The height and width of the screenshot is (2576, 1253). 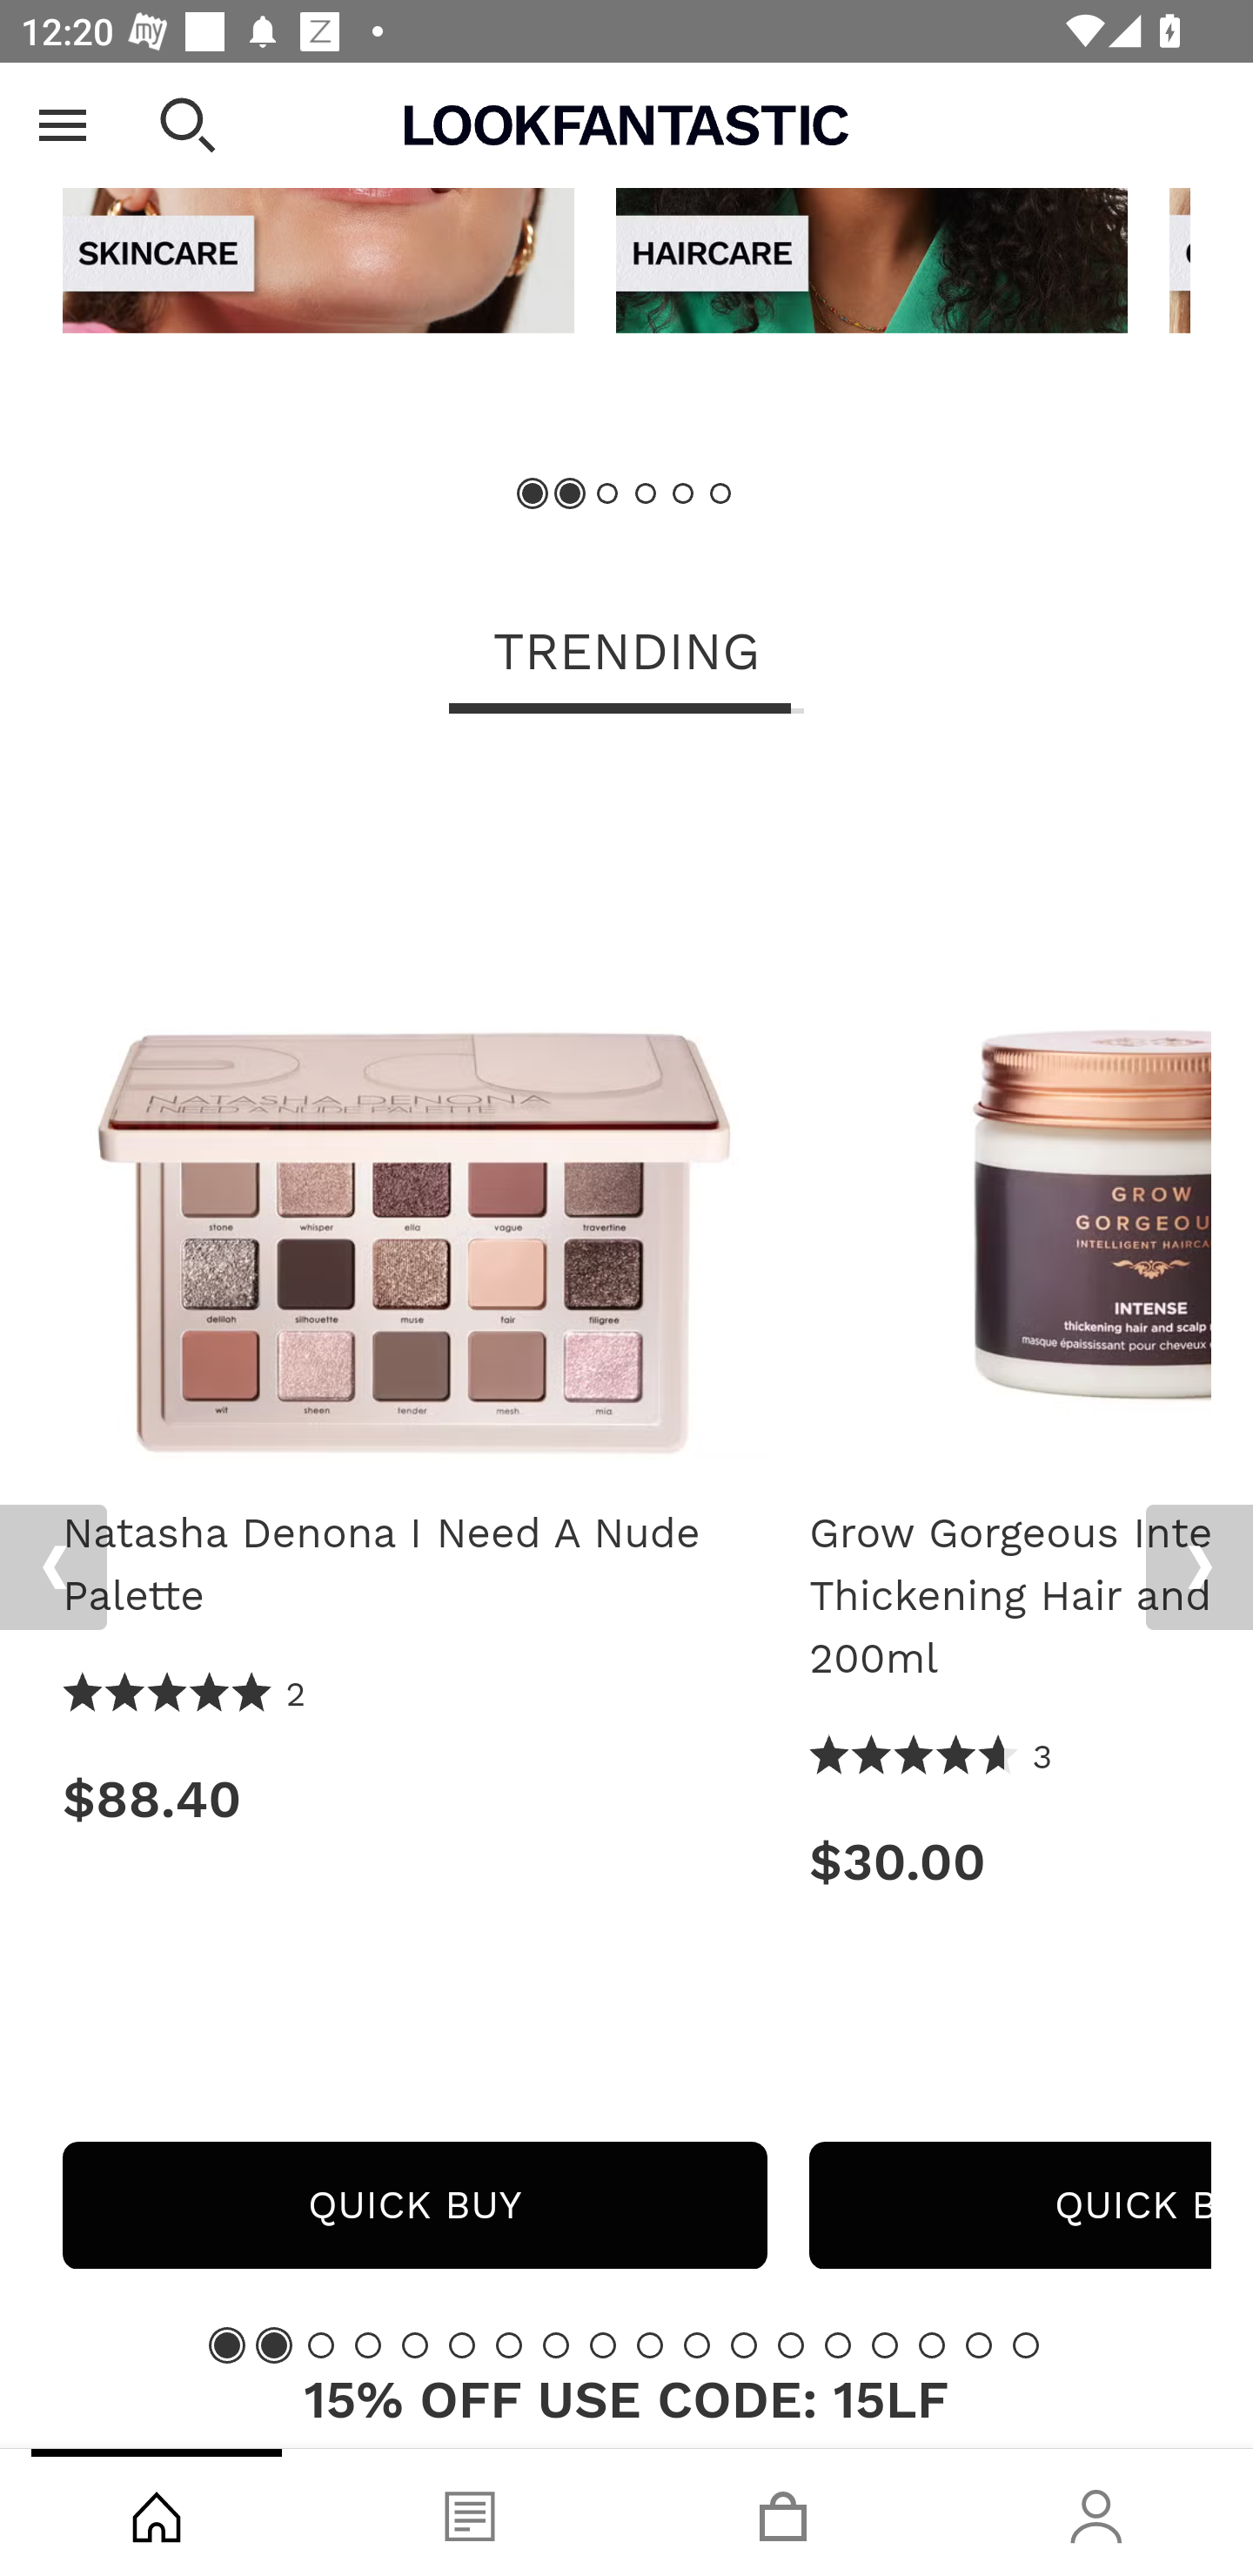 What do you see at coordinates (646, 496) in the screenshot?
I see `Slide 4` at bounding box center [646, 496].